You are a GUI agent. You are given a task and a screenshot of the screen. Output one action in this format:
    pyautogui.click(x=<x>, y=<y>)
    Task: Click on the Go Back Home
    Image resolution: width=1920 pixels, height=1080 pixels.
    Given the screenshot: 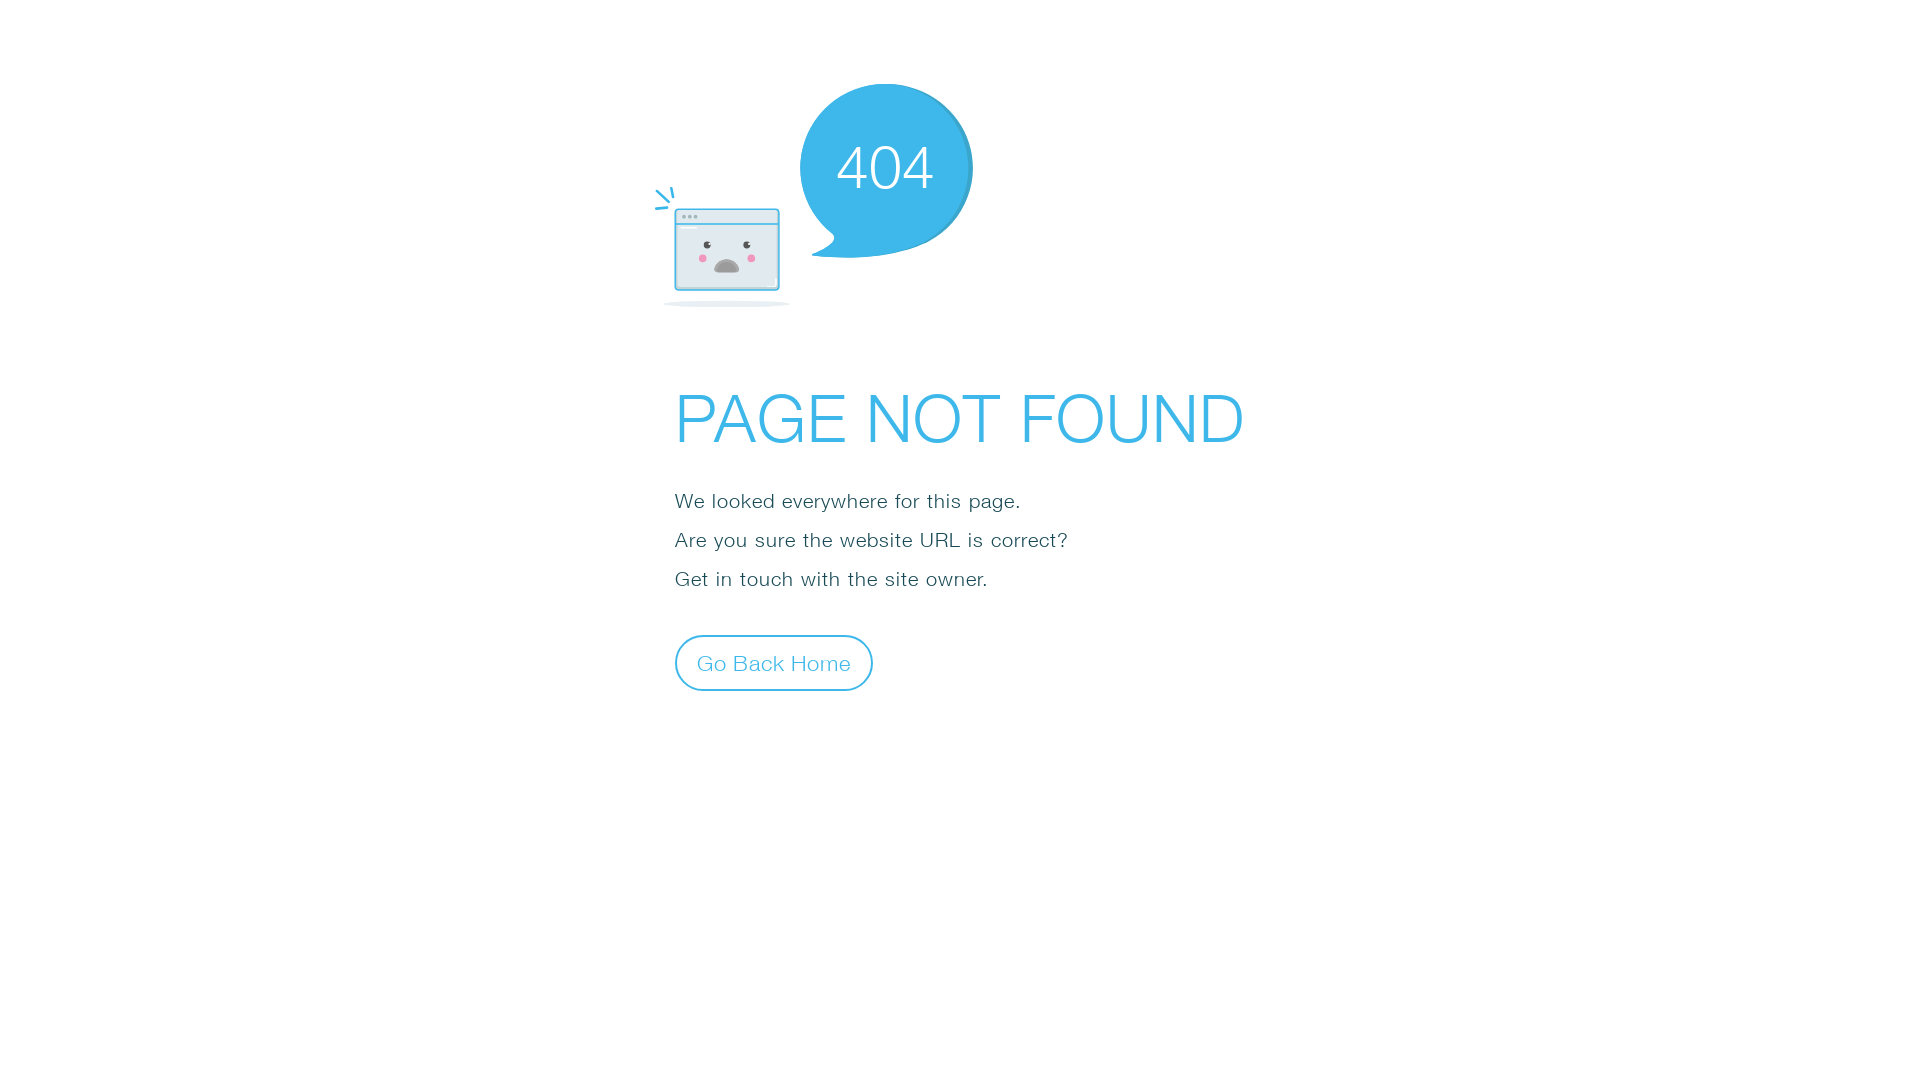 What is the action you would take?
    pyautogui.click(x=774, y=662)
    